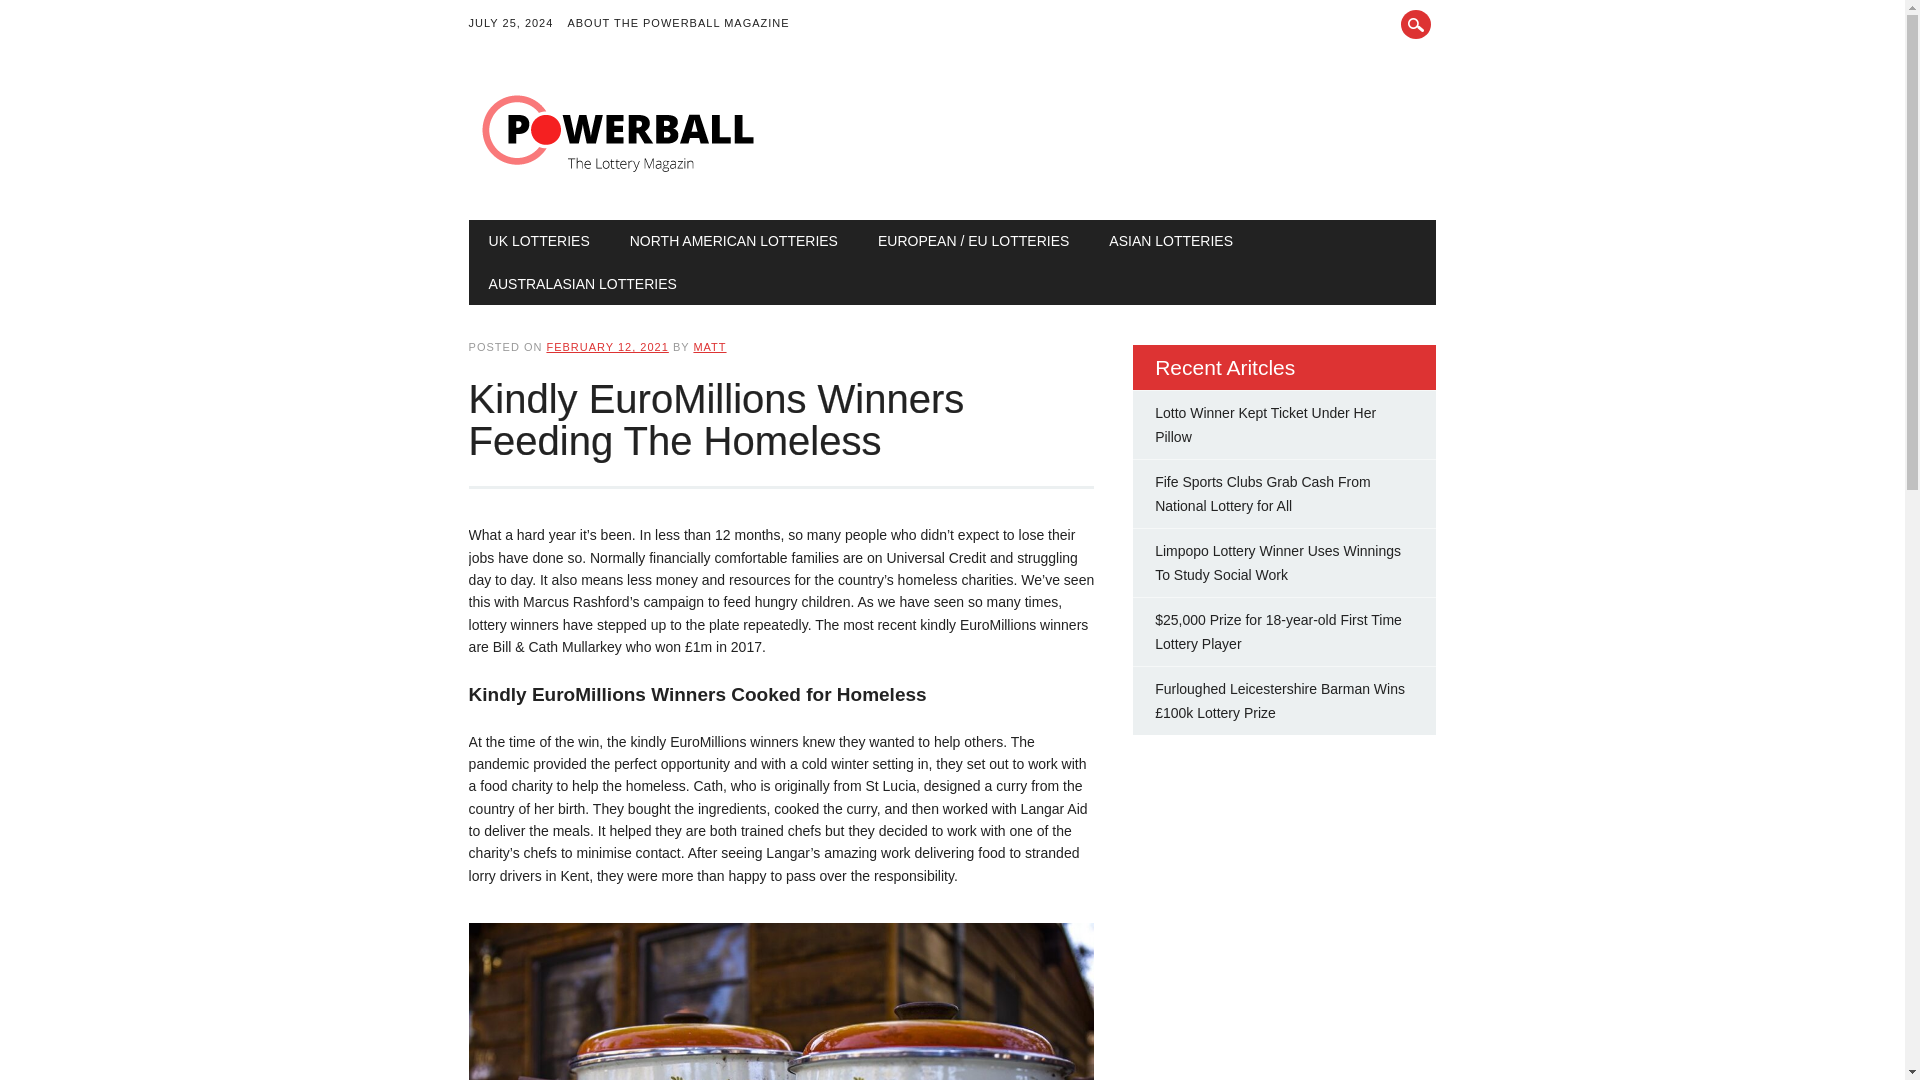  Describe the element at coordinates (606, 347) in the screenshot. I see `11:53 am` at that location.